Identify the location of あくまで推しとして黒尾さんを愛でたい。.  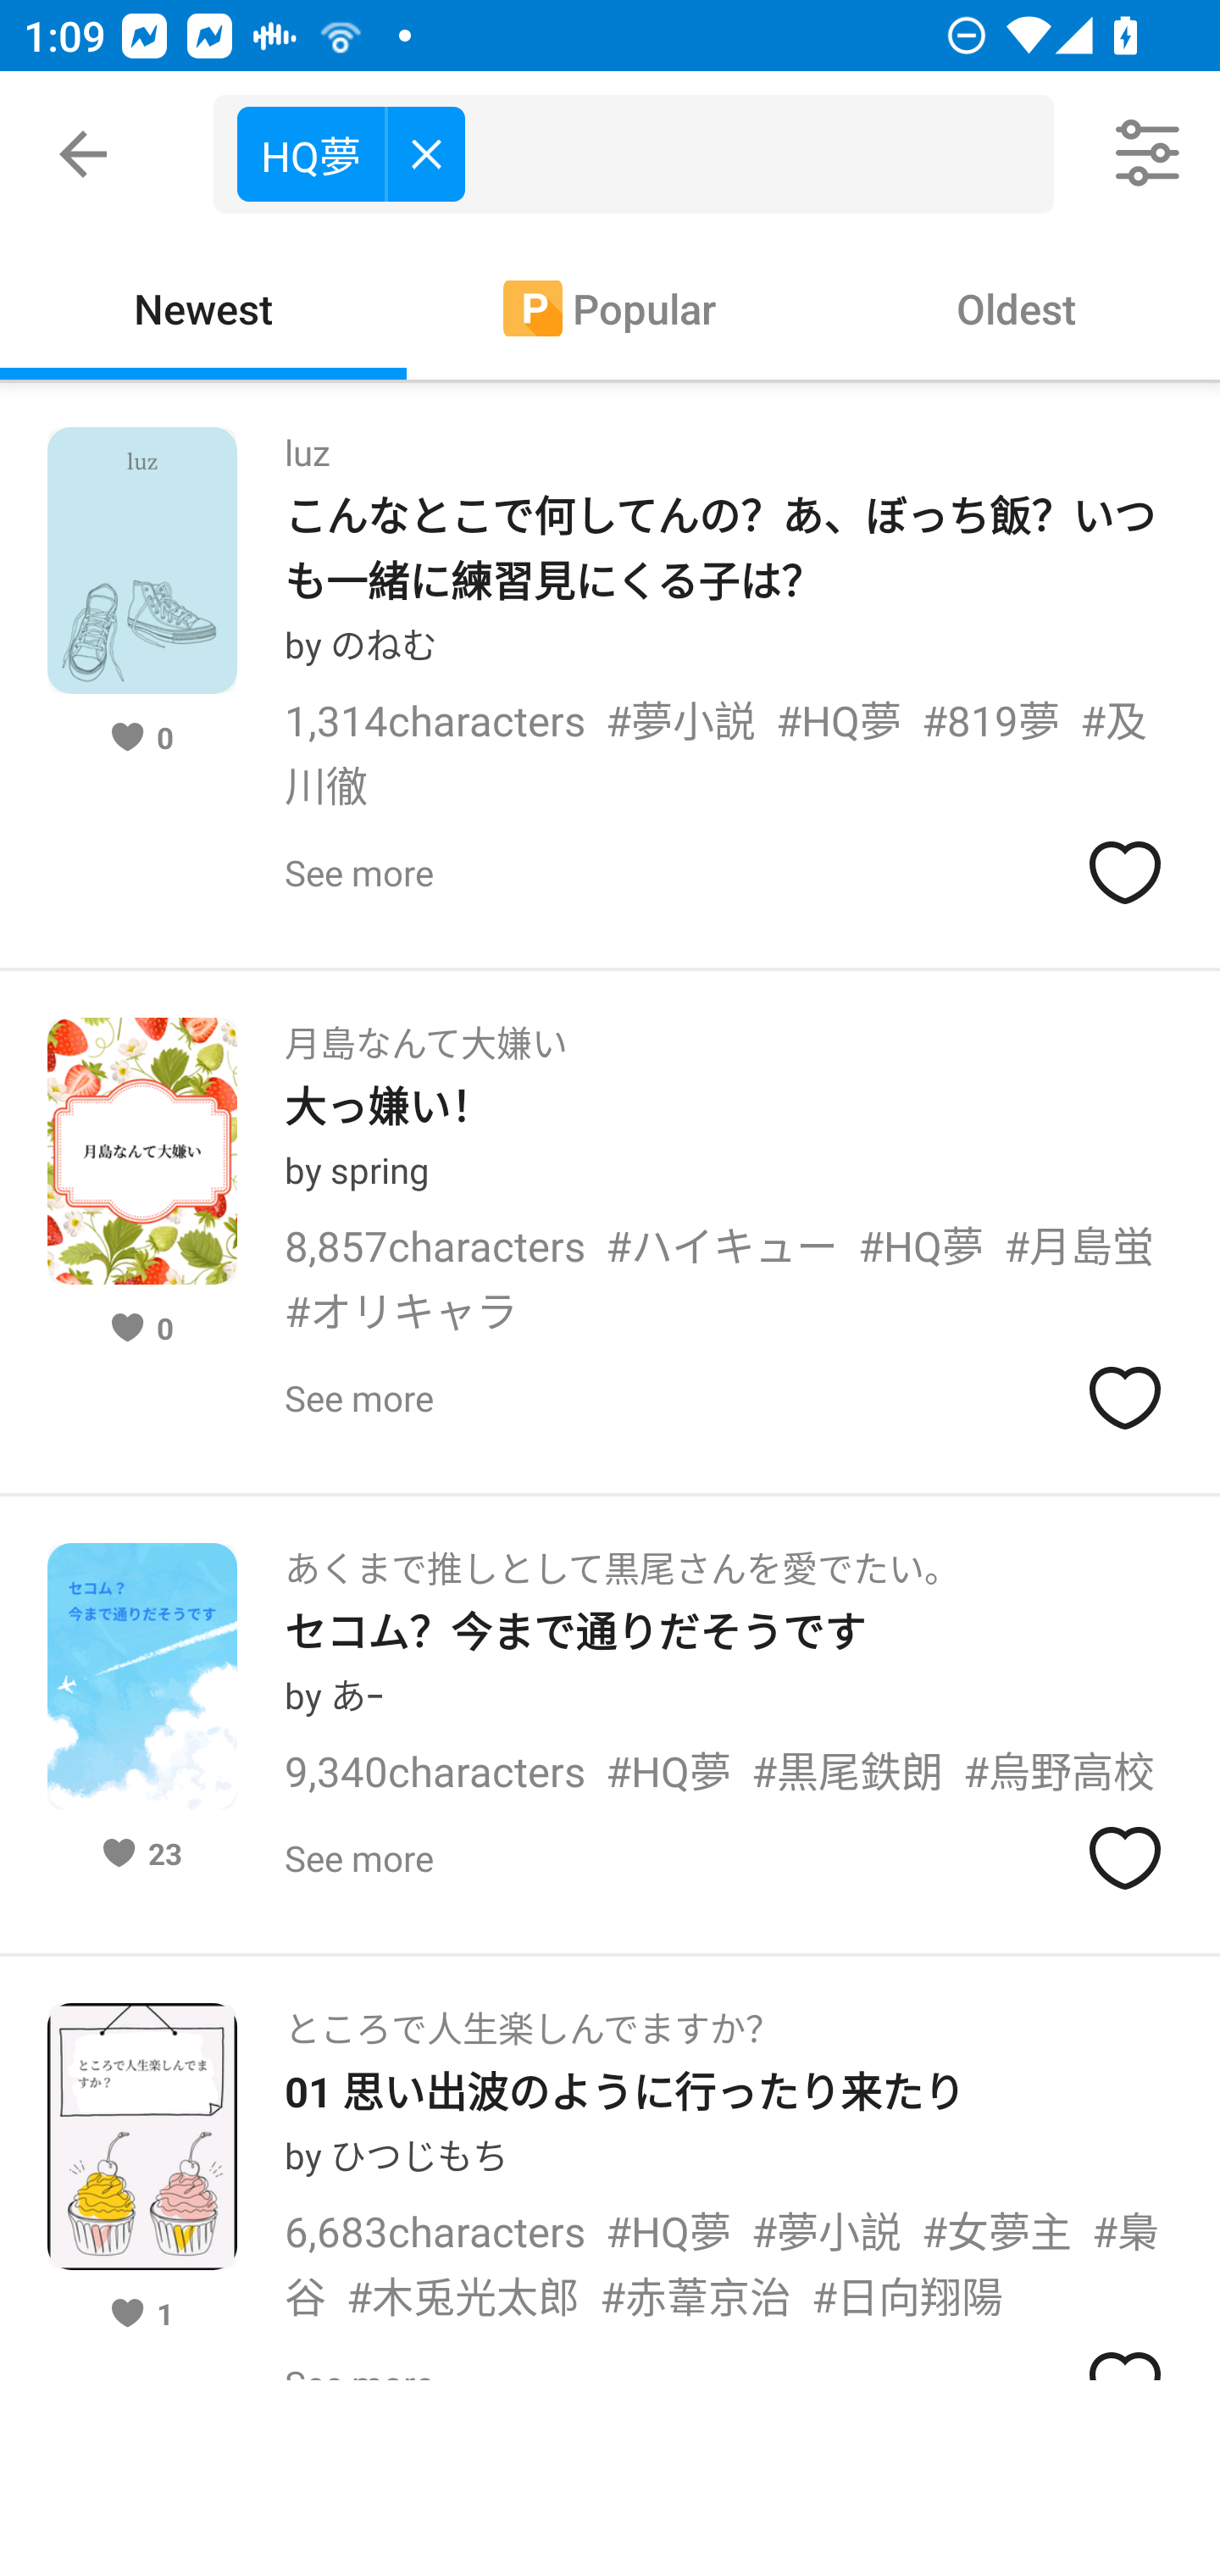
(622, 1557).